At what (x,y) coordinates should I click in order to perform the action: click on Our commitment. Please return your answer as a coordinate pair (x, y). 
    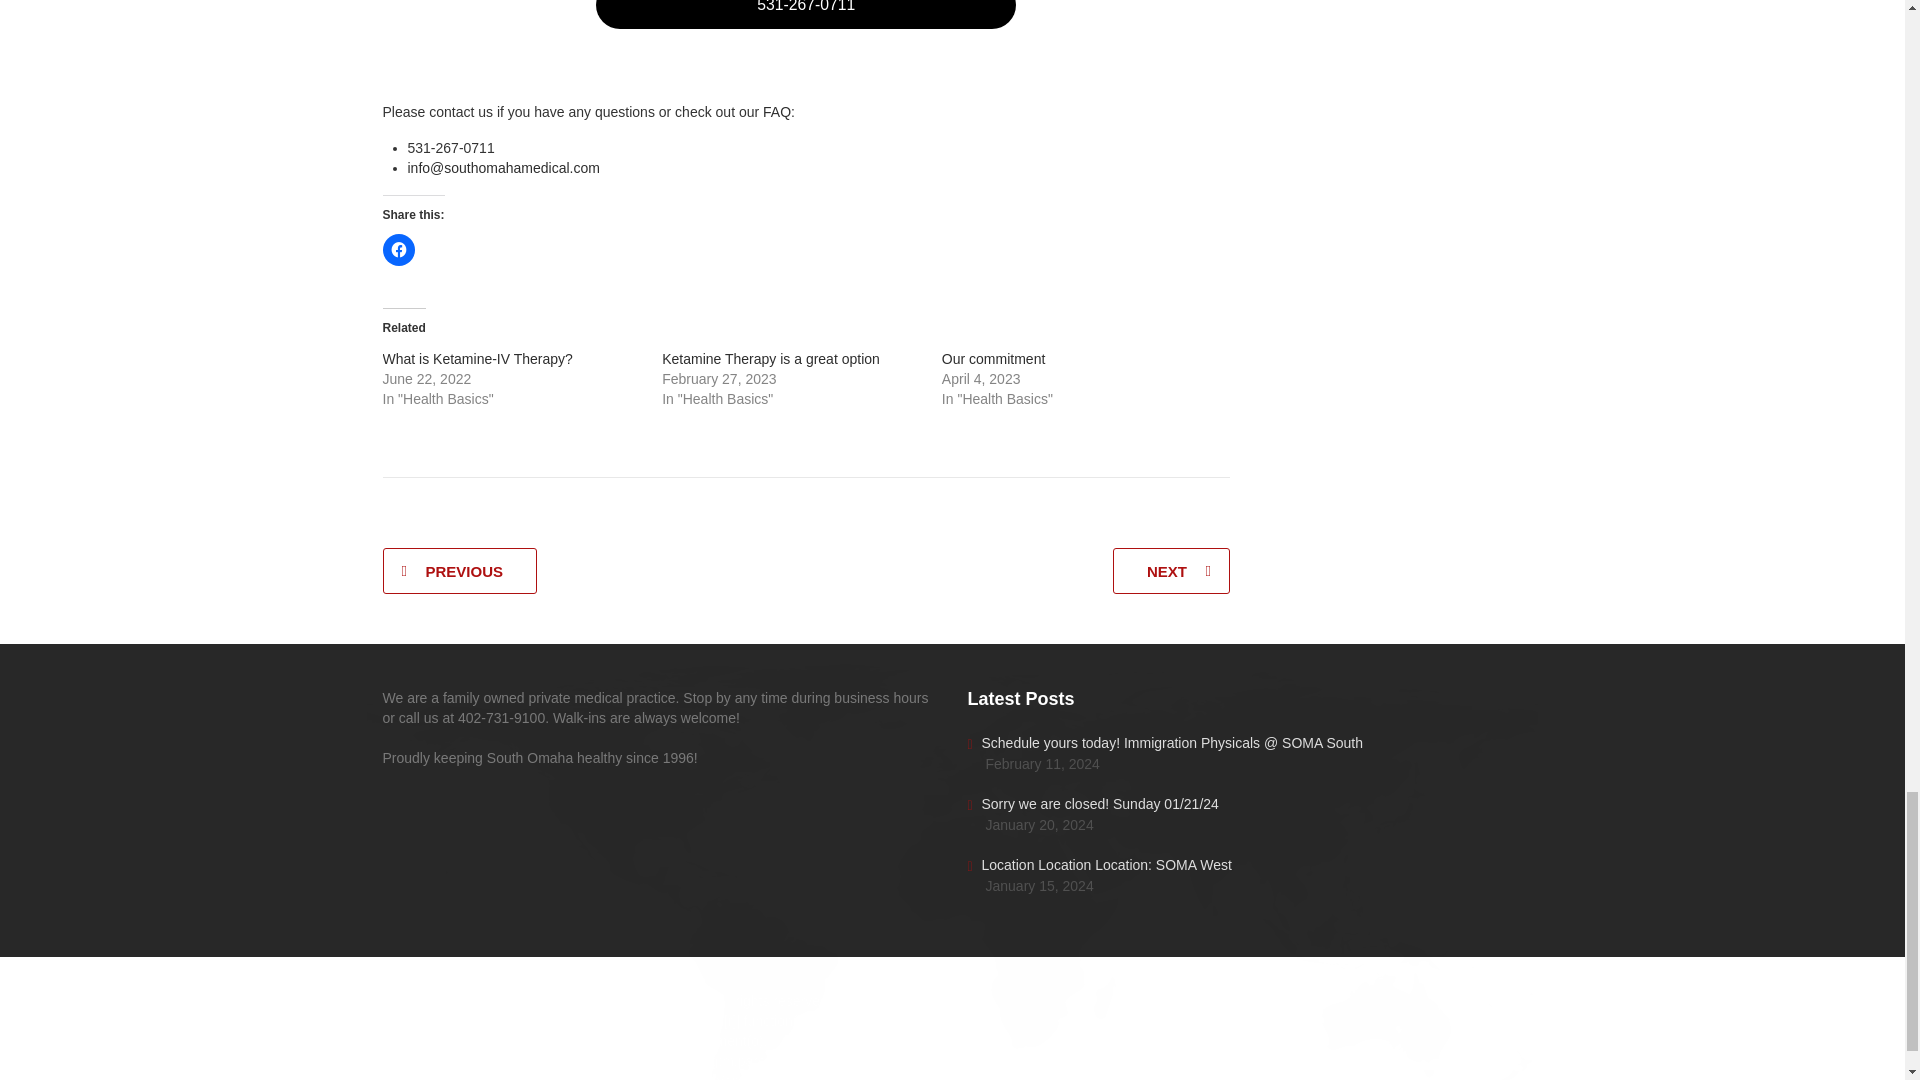
    Looking at the image, I should click on (993, 359).